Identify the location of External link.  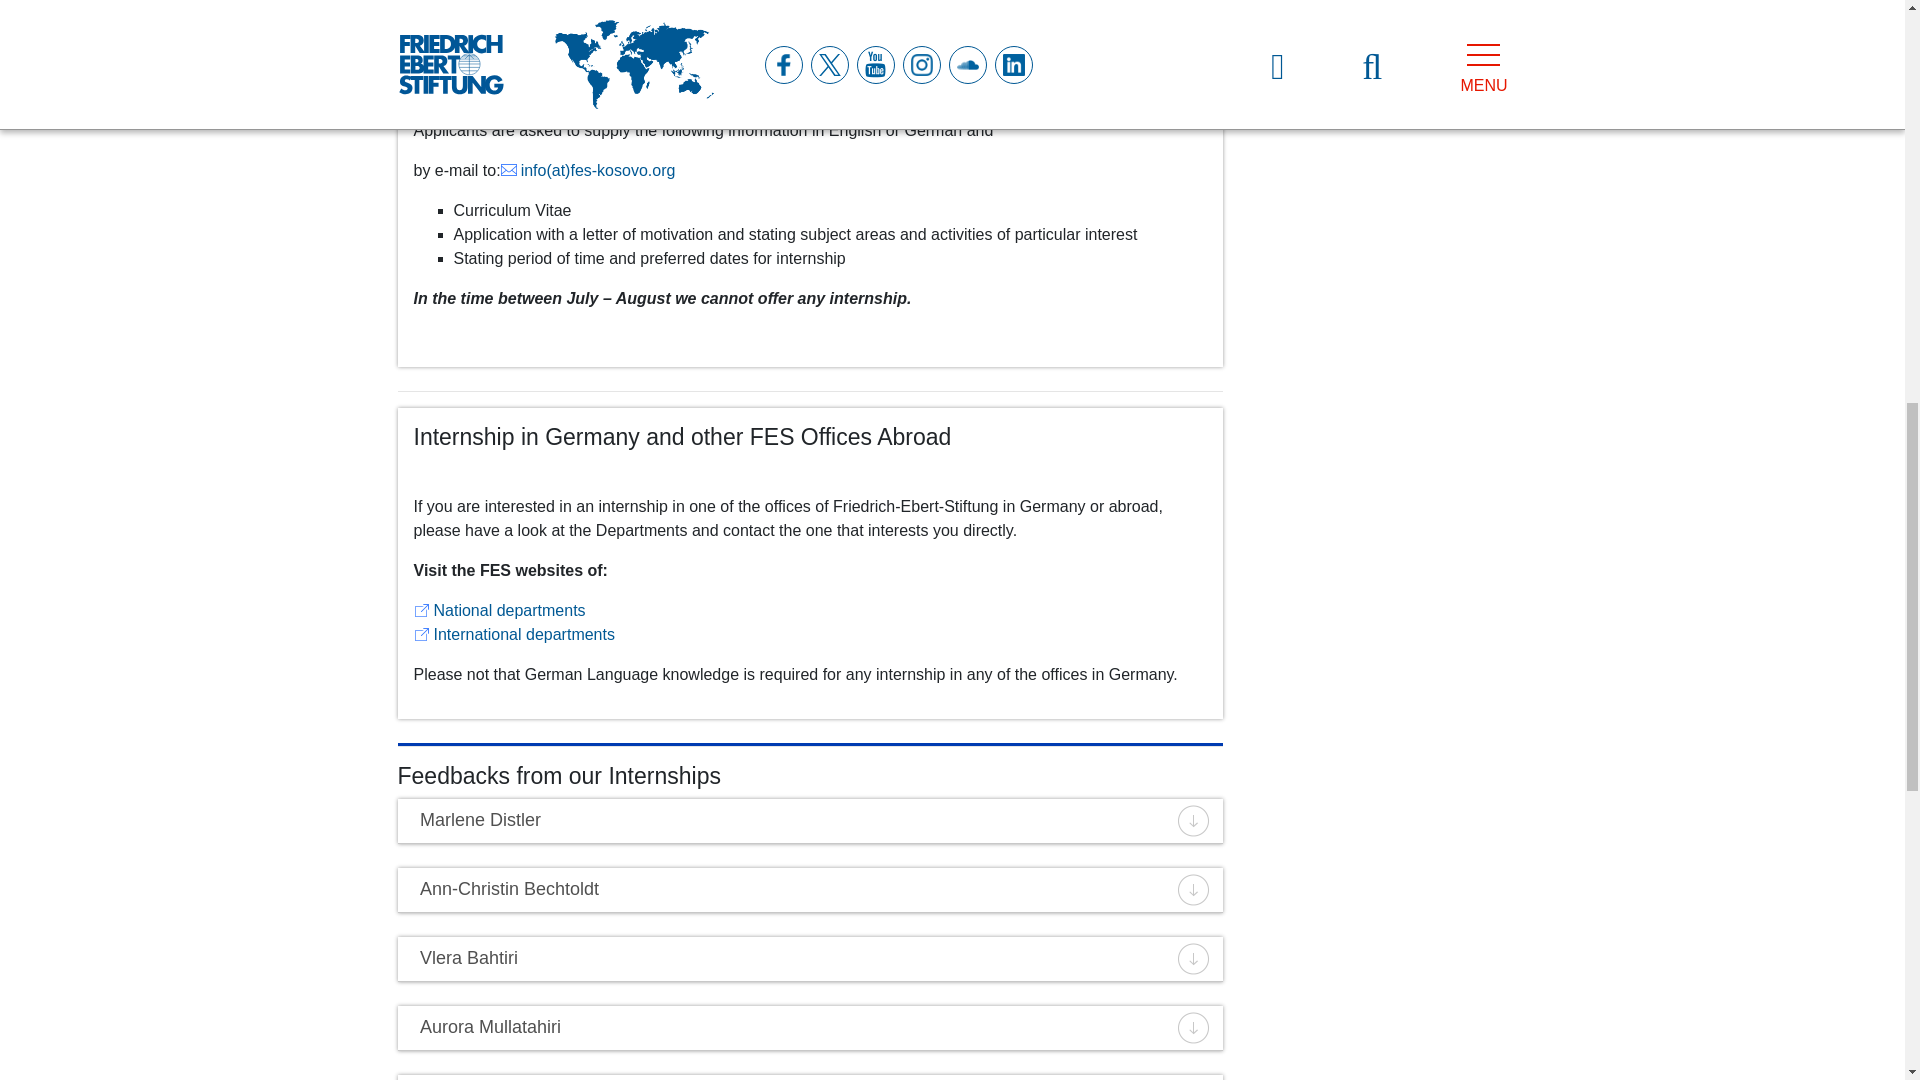
(500, 610).